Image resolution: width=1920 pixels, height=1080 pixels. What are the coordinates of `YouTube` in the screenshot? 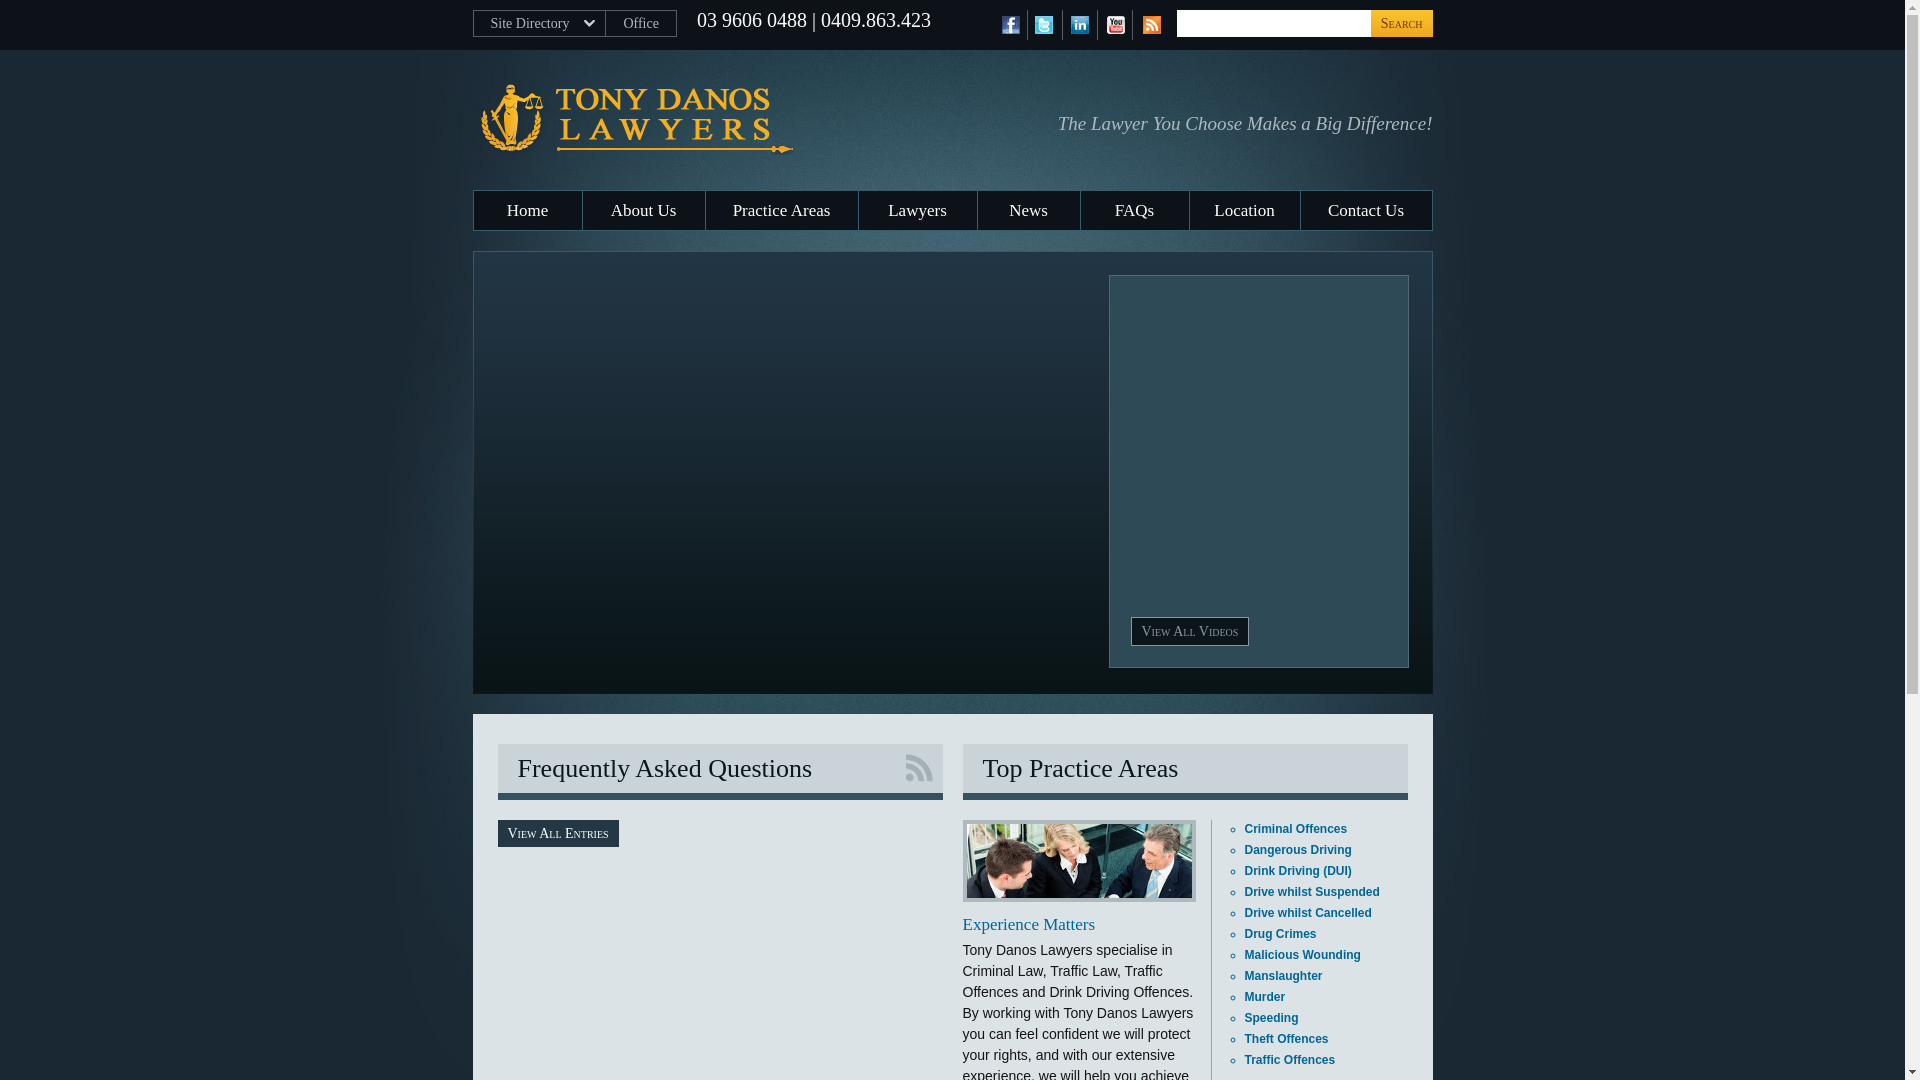 It's located at (1115, 25).